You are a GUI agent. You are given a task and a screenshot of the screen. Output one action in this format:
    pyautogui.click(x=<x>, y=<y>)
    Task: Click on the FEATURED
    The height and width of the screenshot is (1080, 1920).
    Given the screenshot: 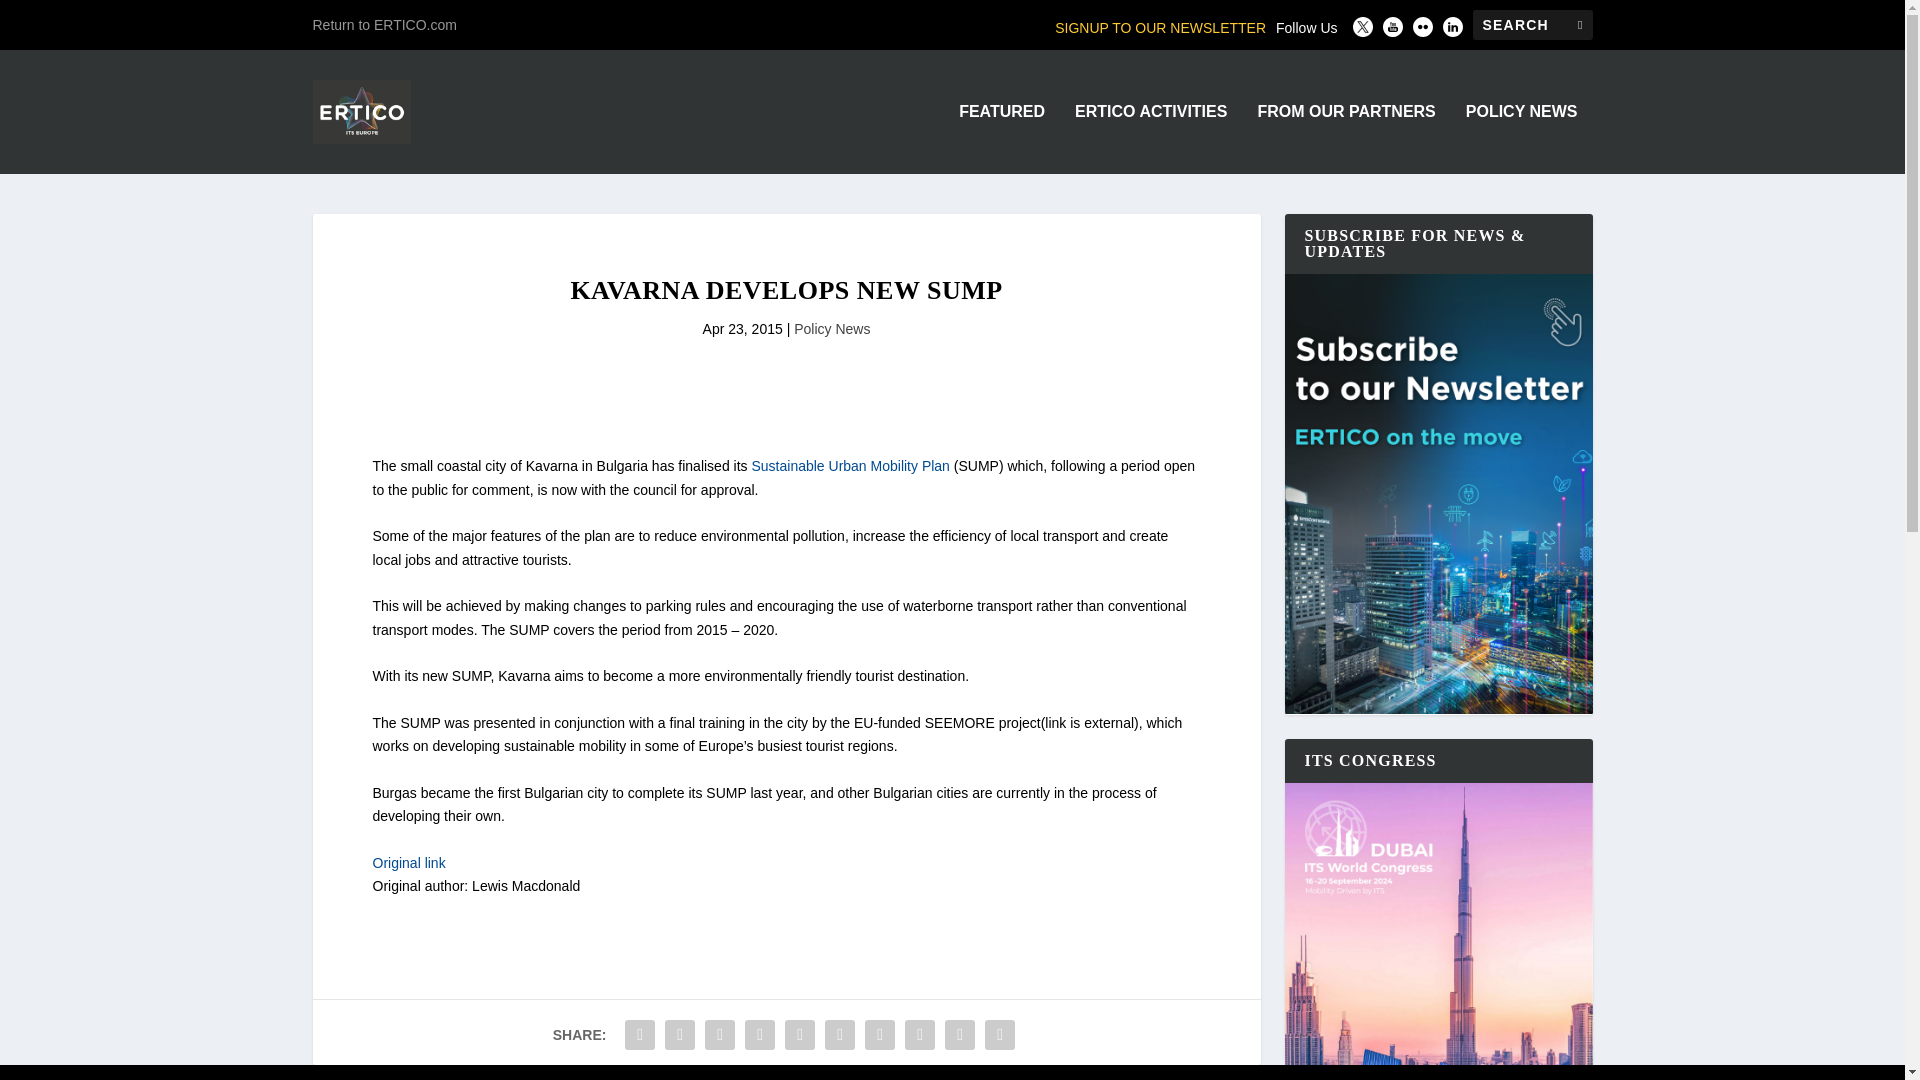 What is the action you would take?
    pyautogui.click(x=1001, y=138)
    